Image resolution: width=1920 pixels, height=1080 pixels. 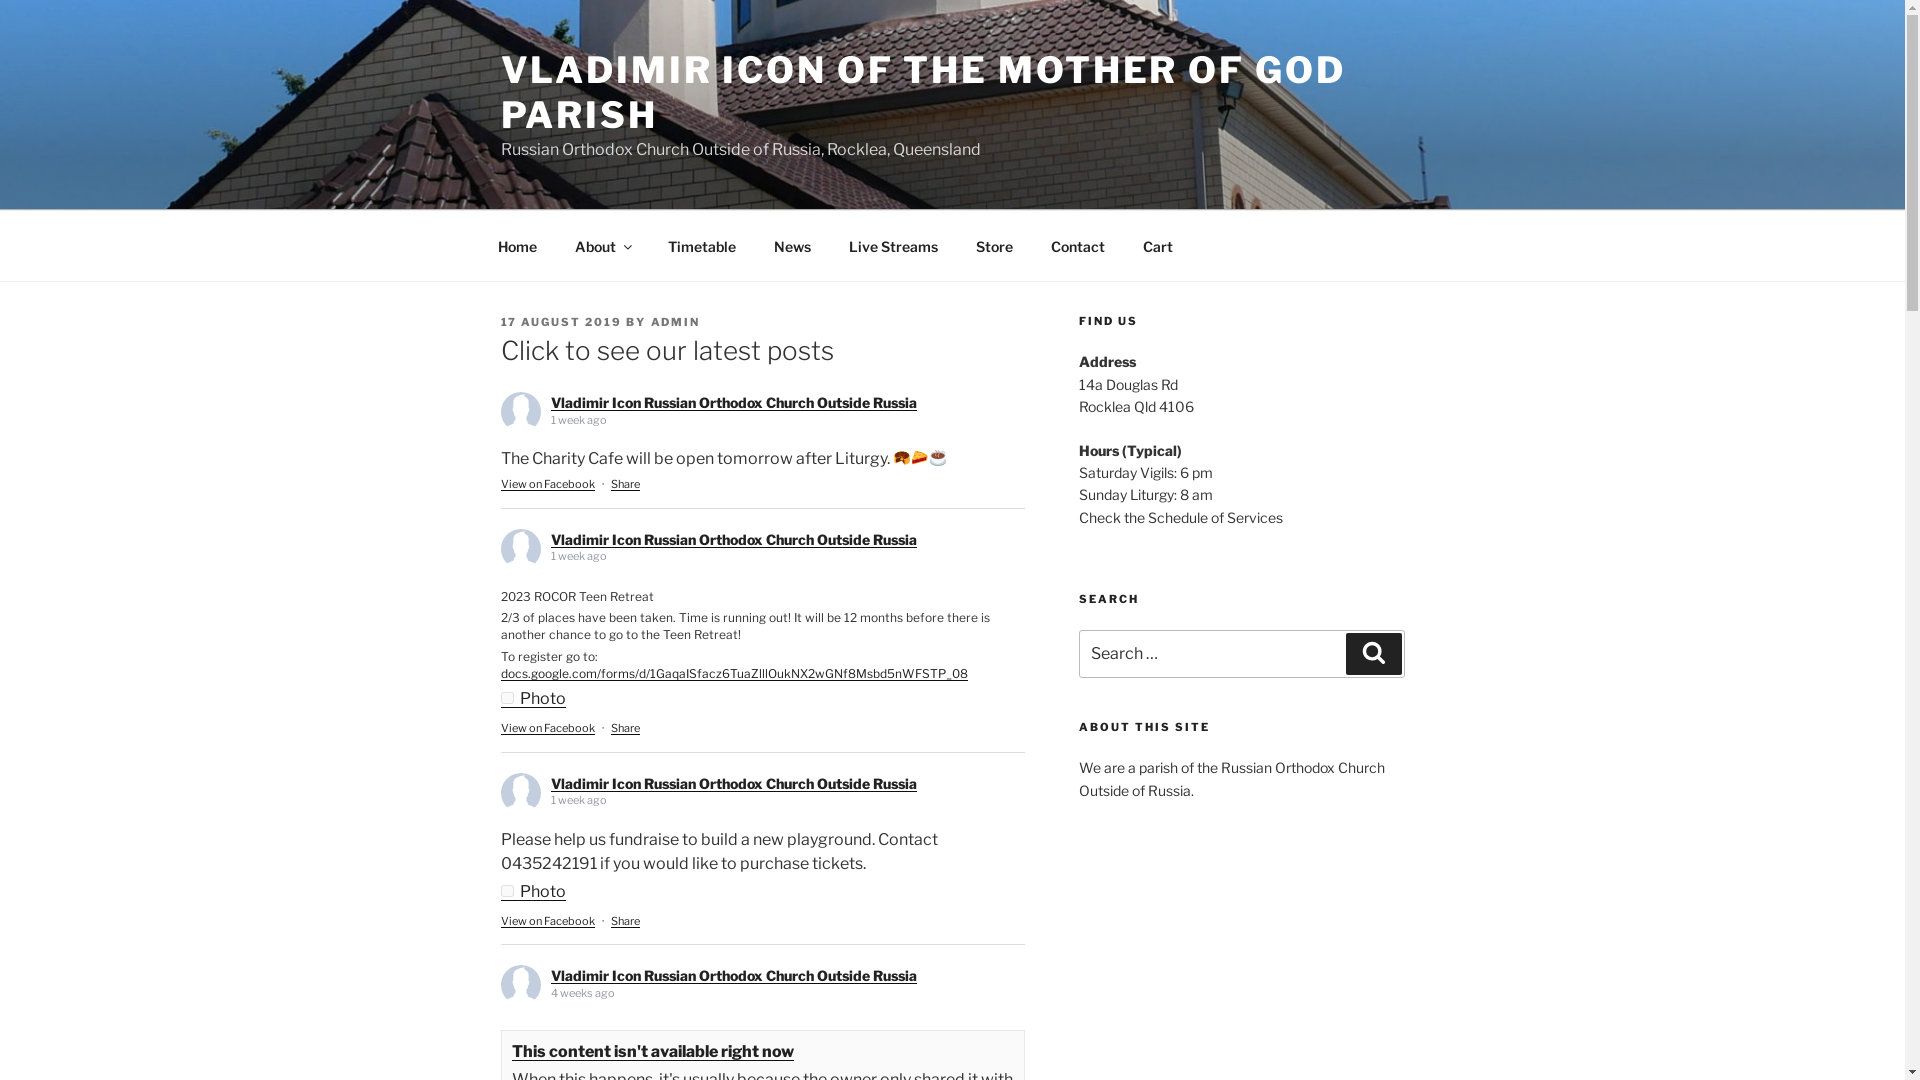 What do you see at coordinates (547, 484) in the screenshot?
I see `View on Facebook` at bounding box center [547, 484].